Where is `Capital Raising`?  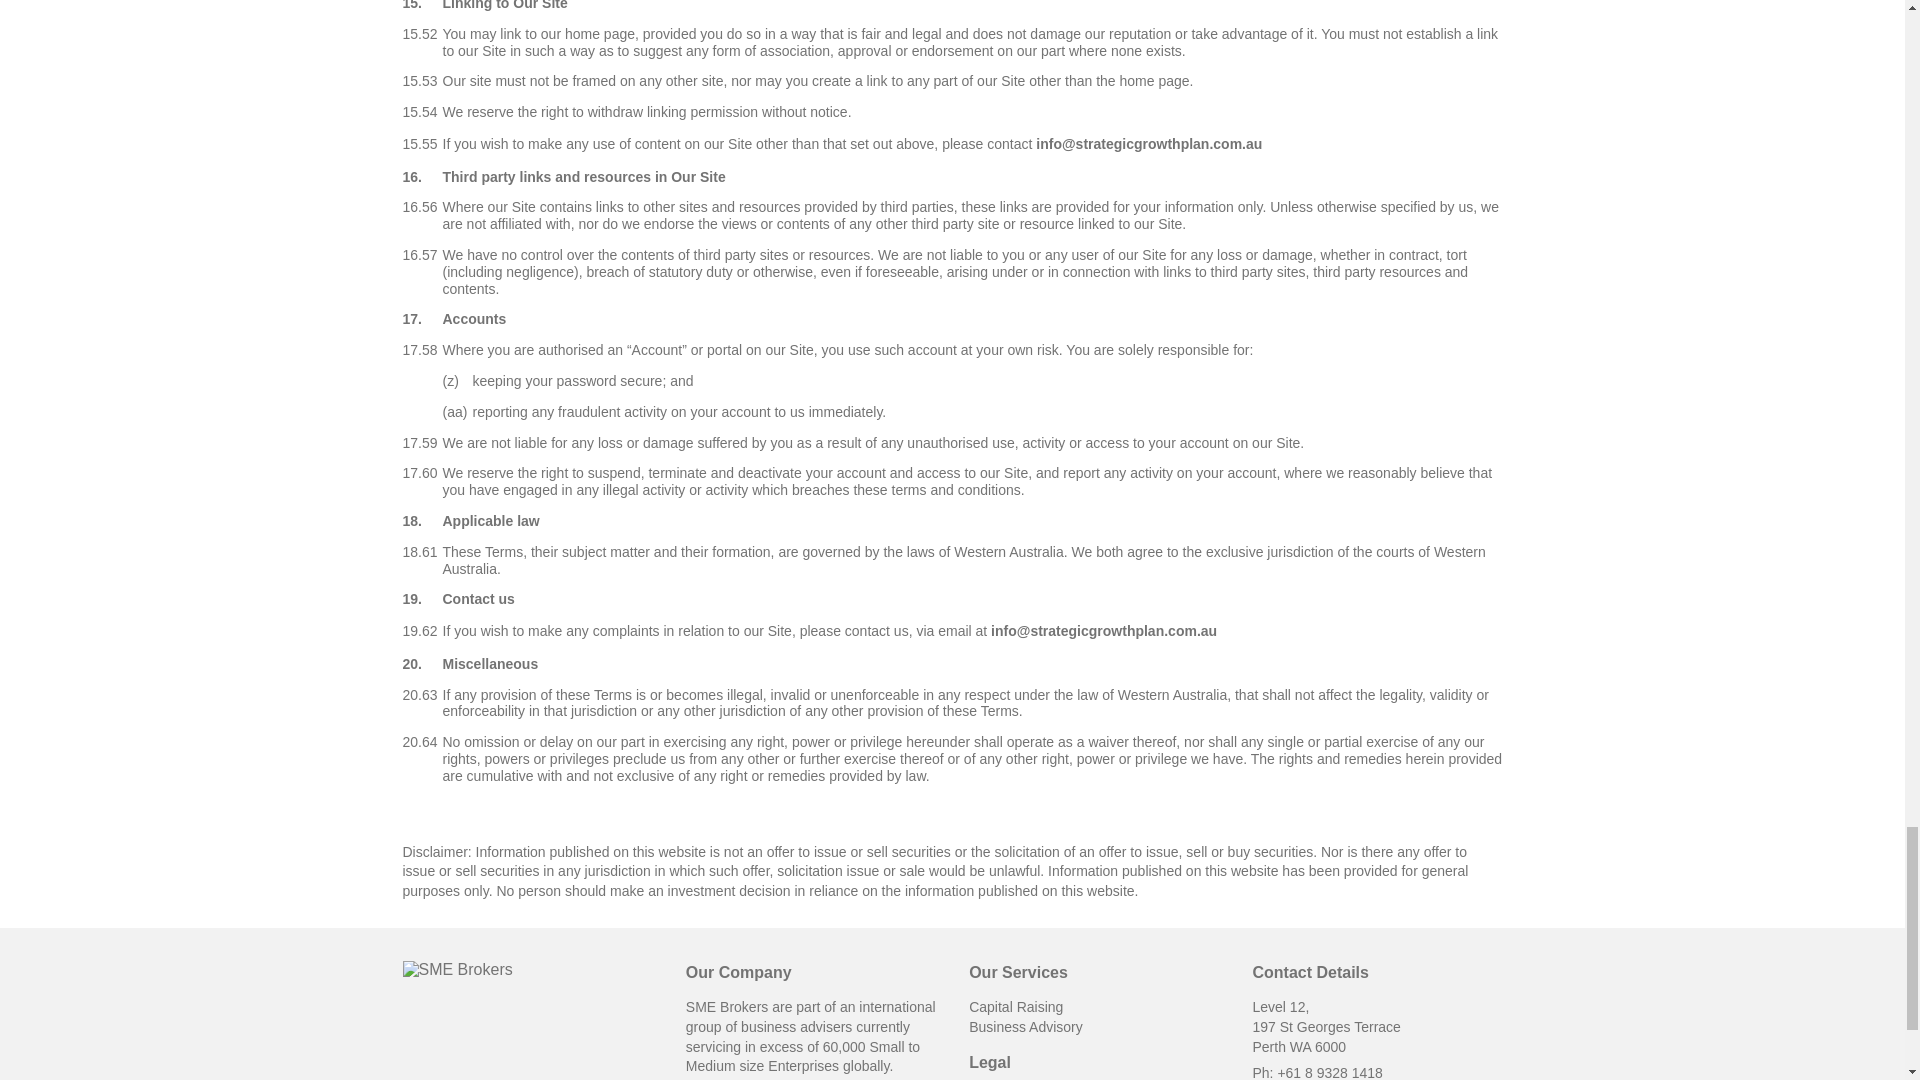
Capital Raising is located at coordinates (1016, 1007).